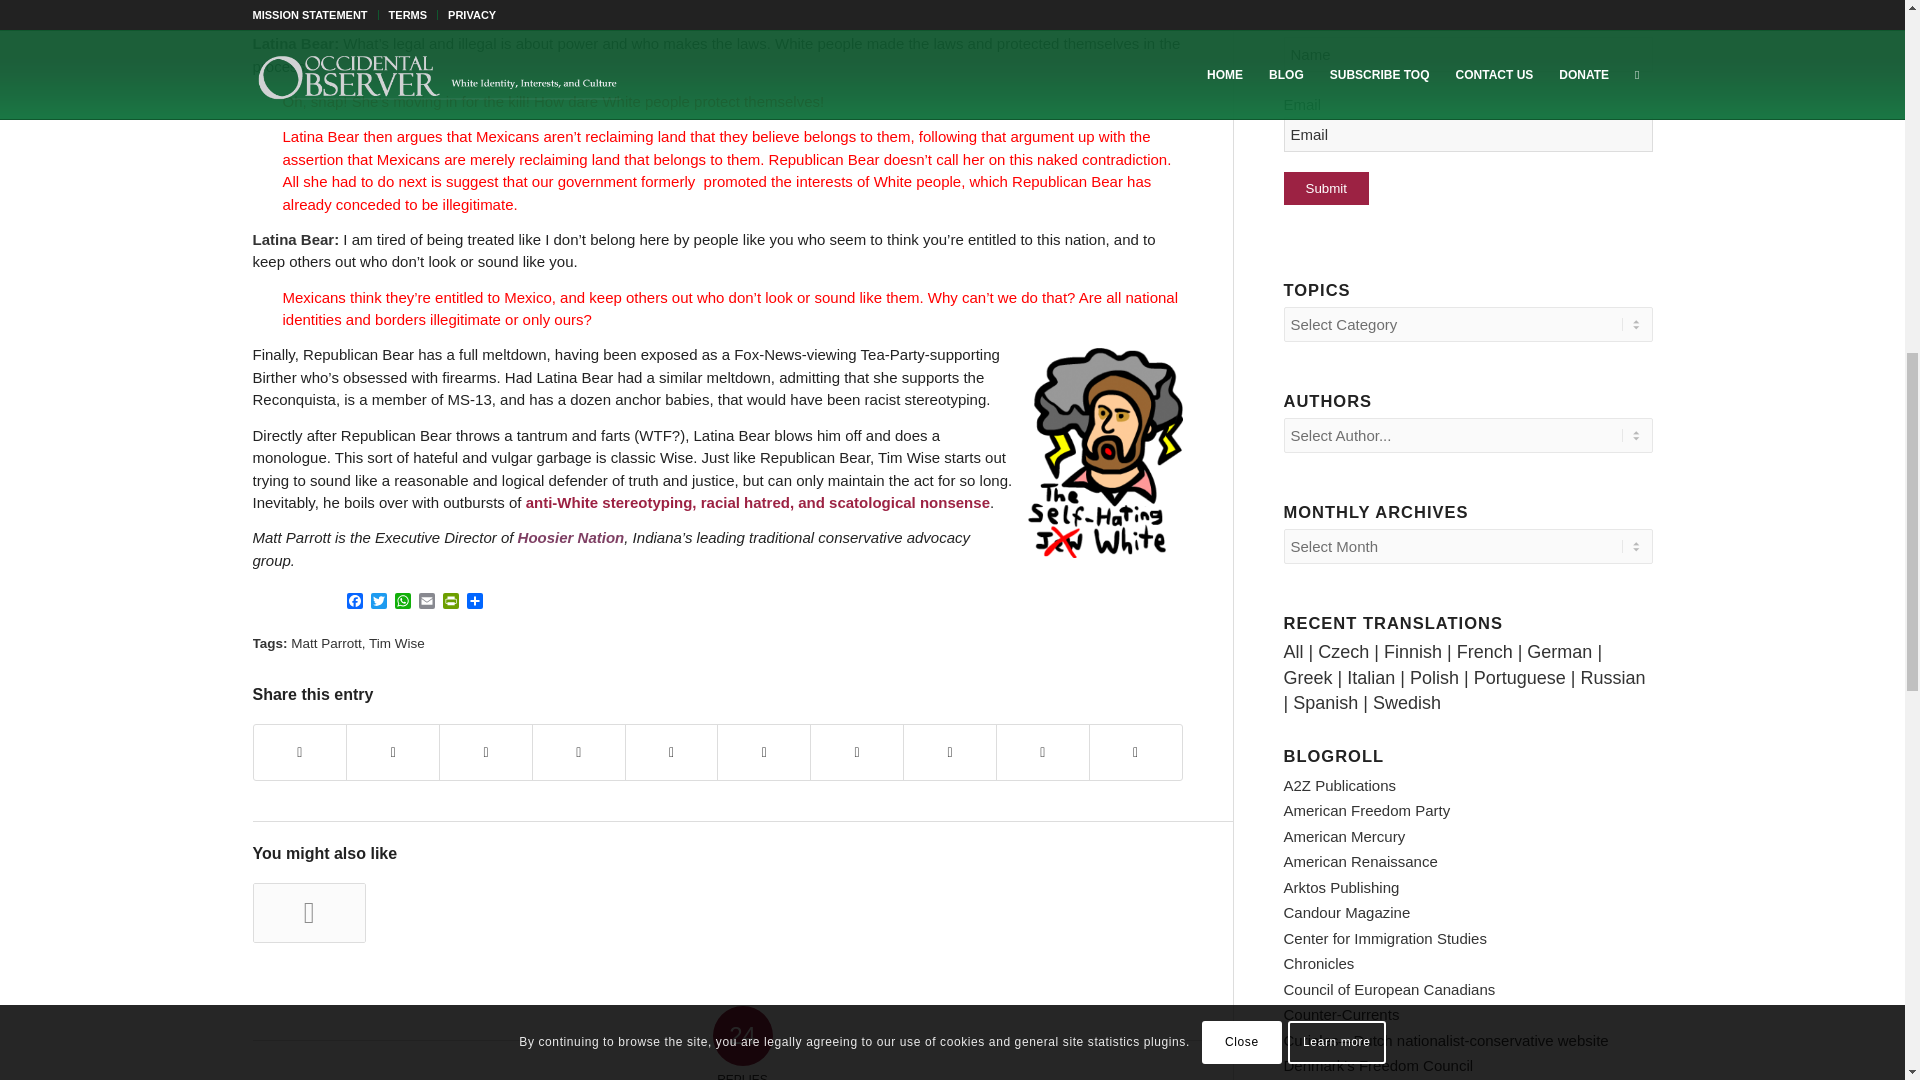 This screenshot has height=1080, width=1920. Describe the element at coordinates (396, 644) in the screenshot. I see `Tim Wise` at that location.